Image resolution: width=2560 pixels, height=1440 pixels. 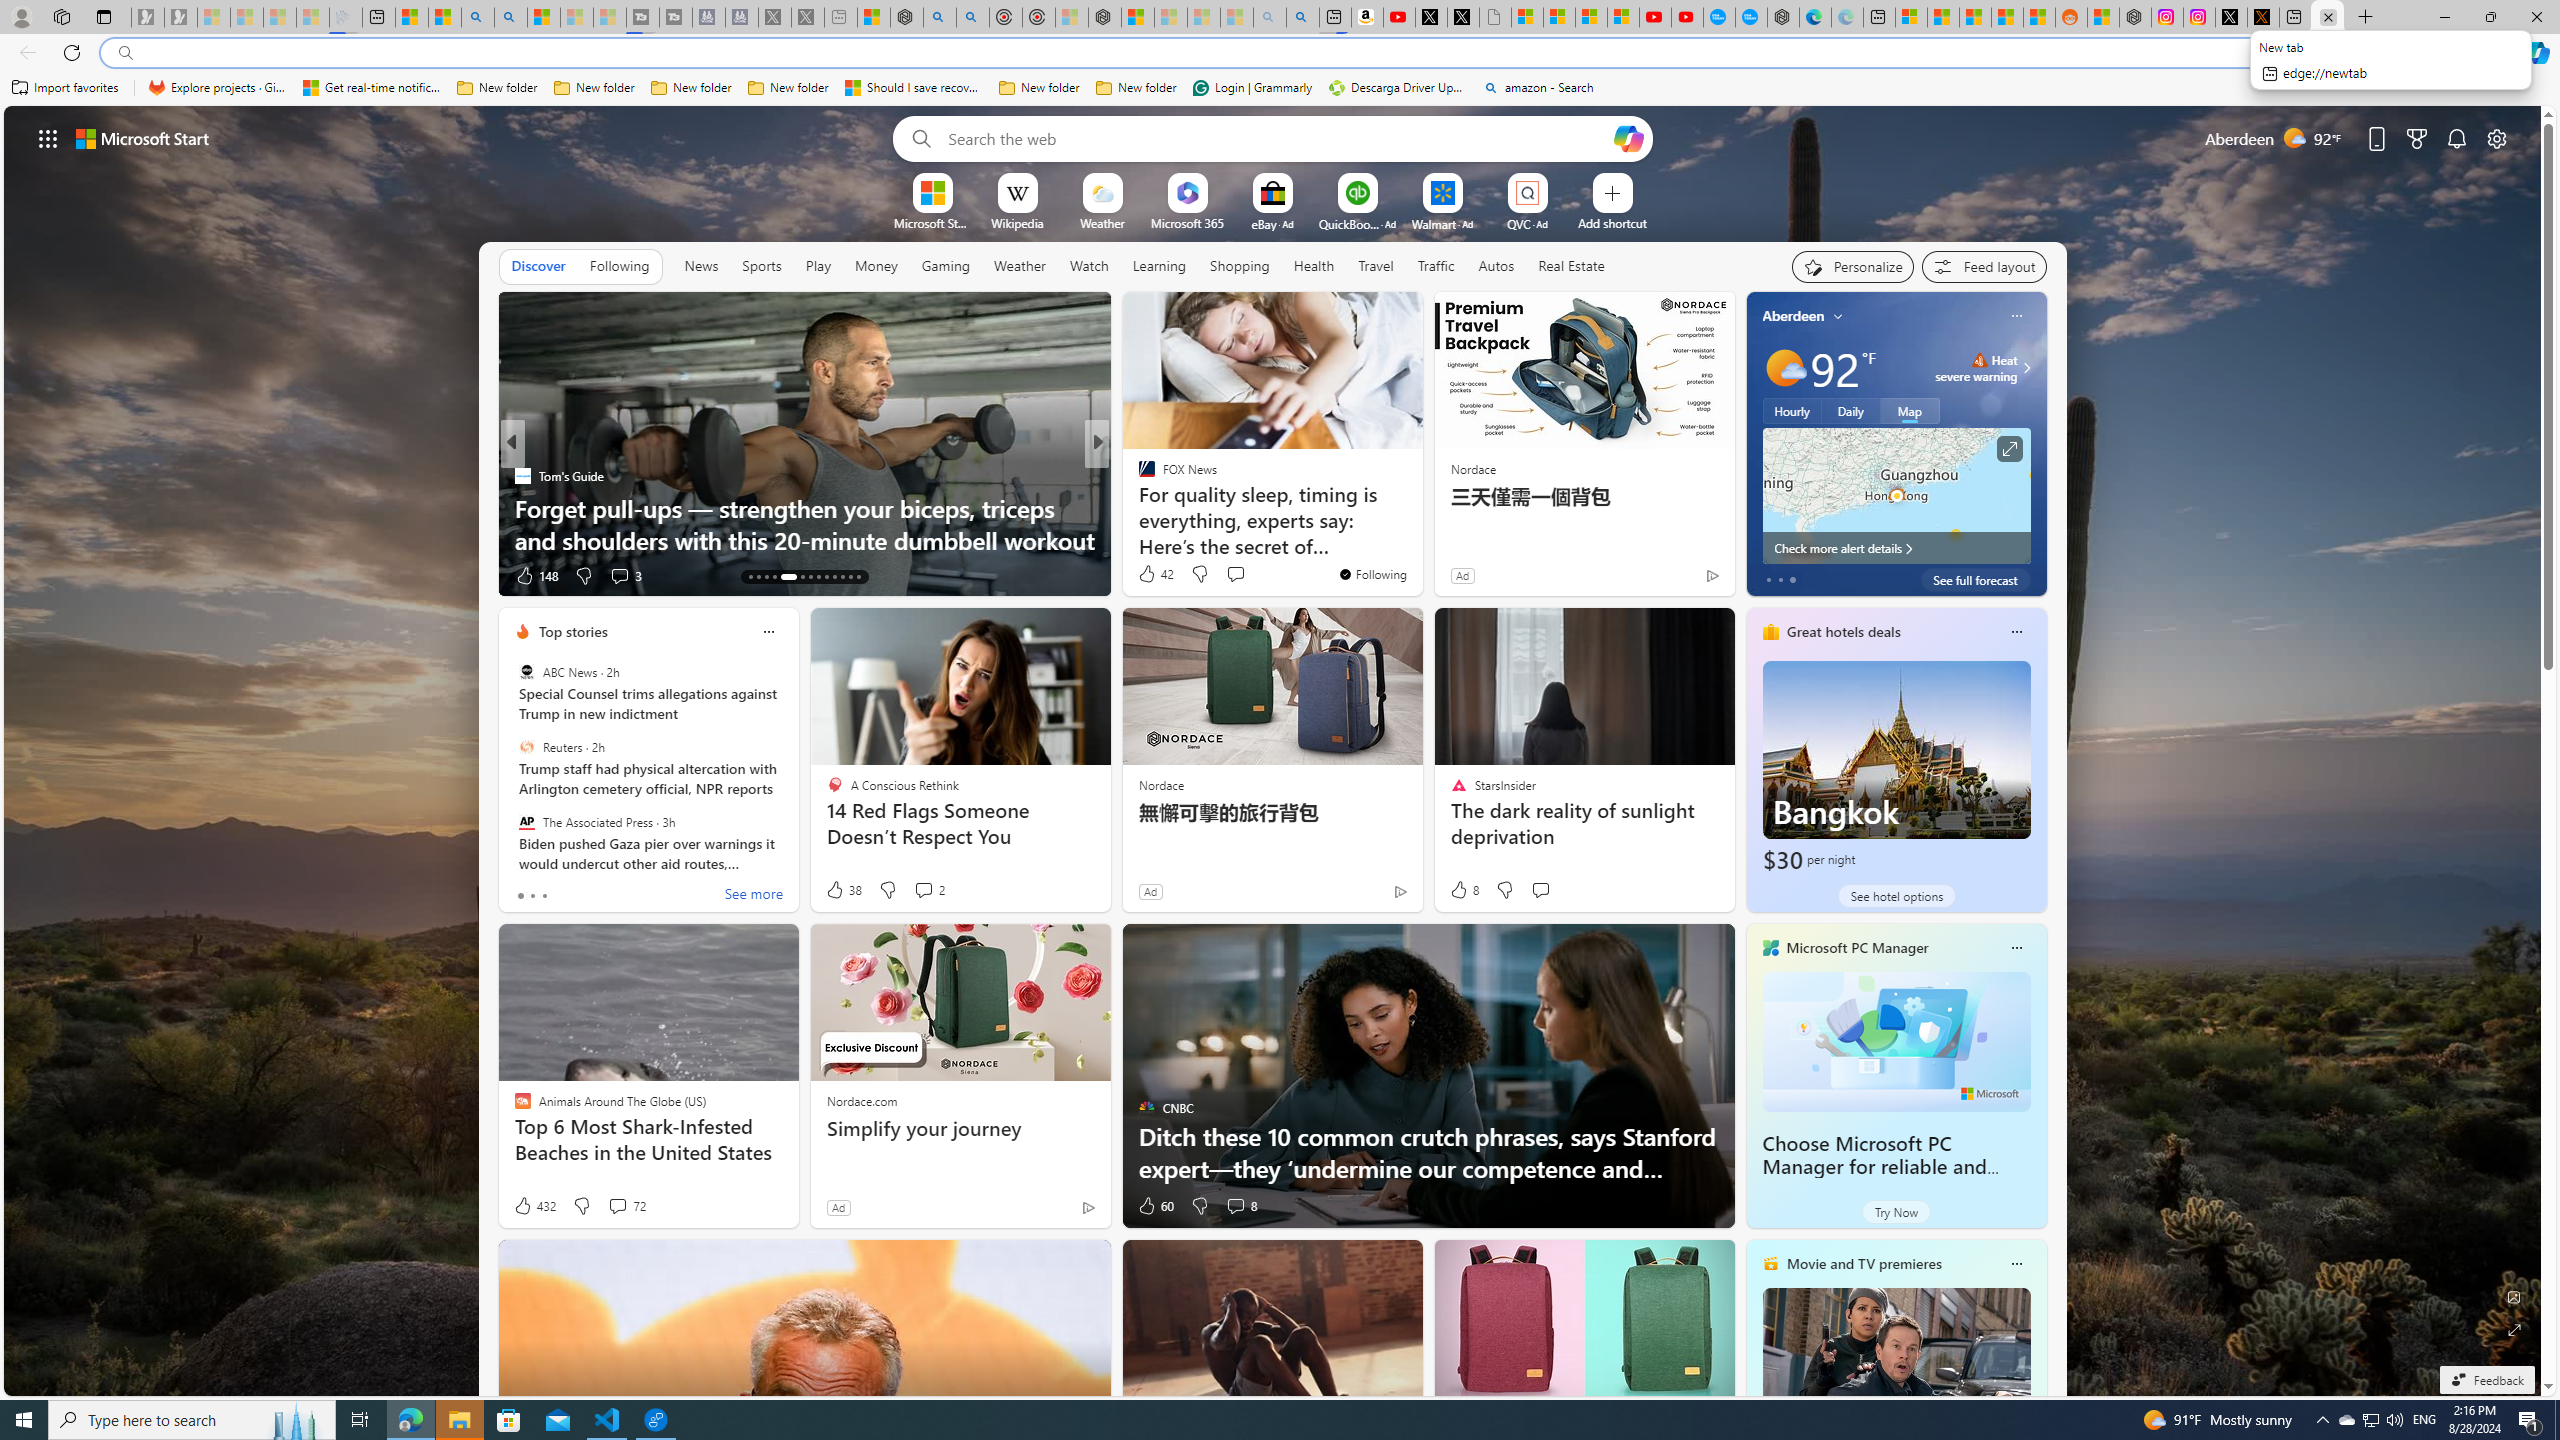 I want to click on Autos, so click(x=1498, y=265).